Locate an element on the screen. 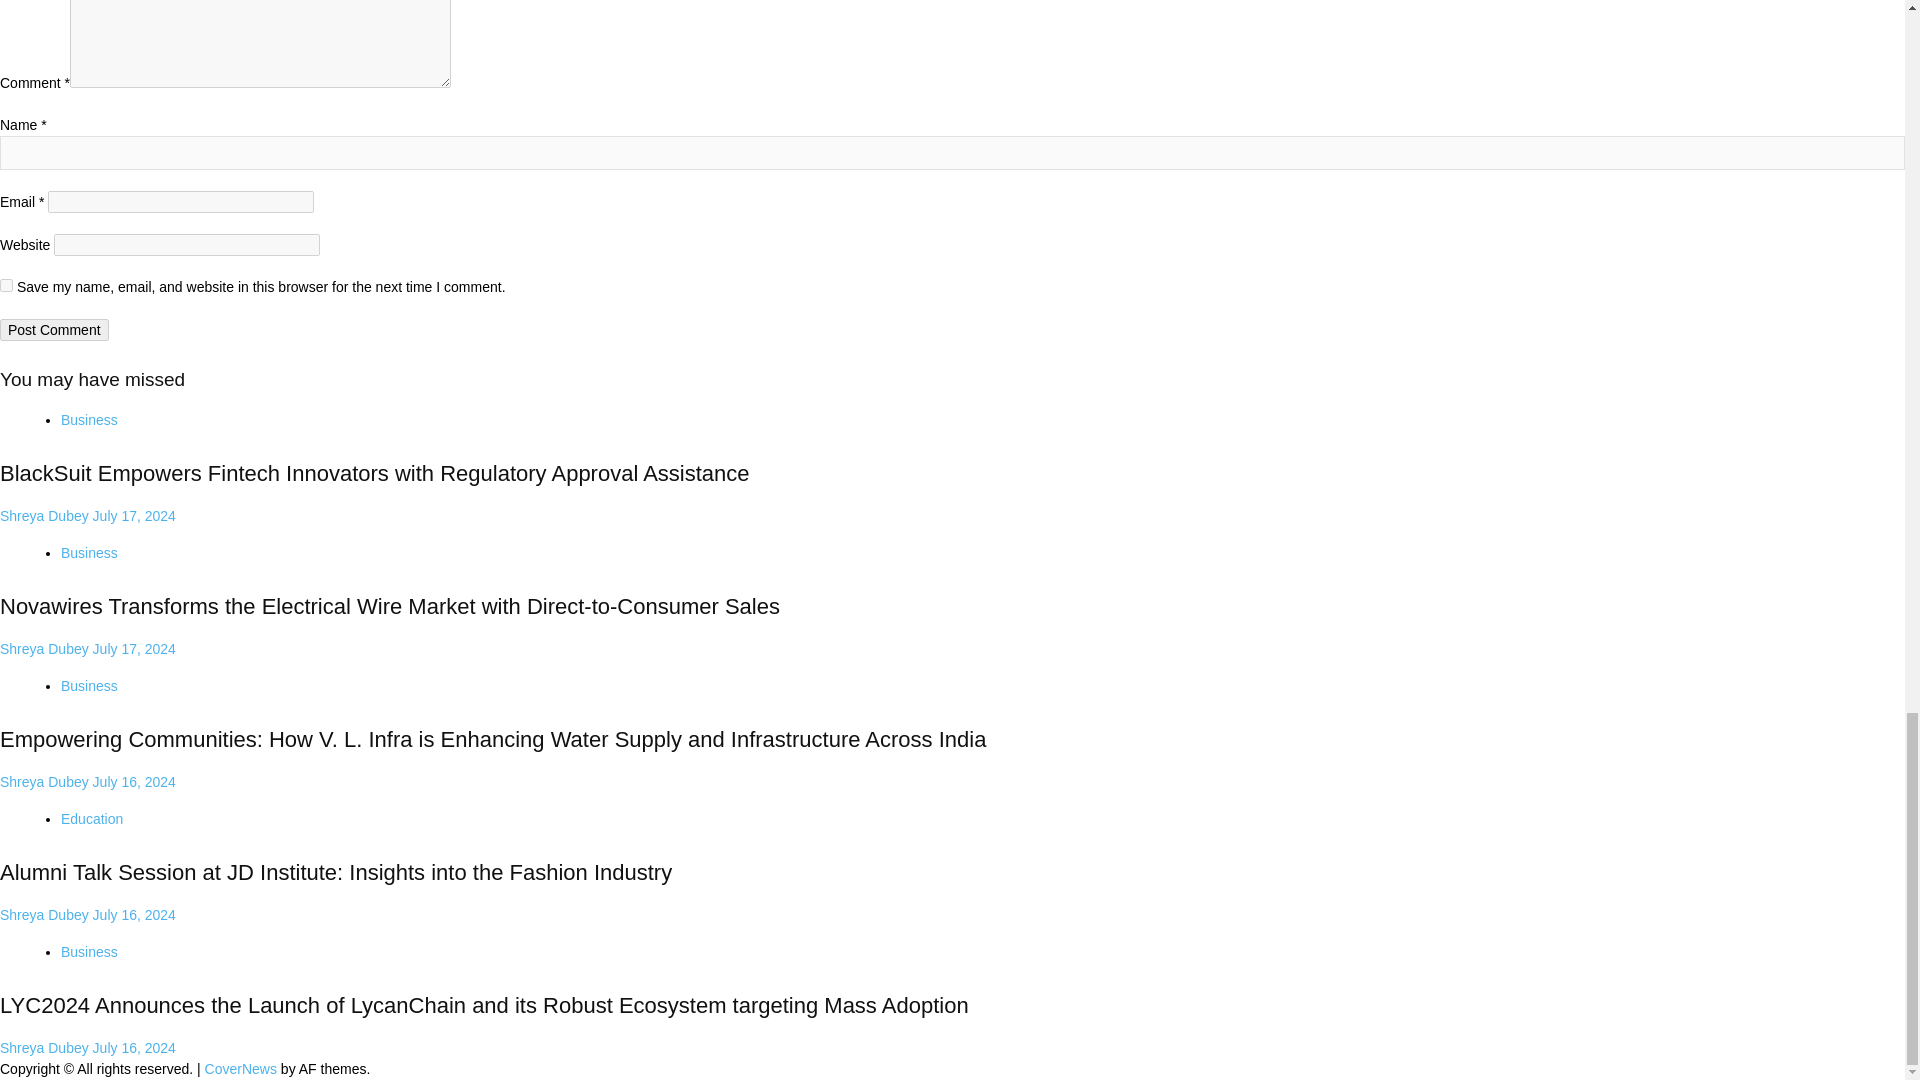 Image resolution: width=1920 pixels, height=1080 pixels. Business is located at coordinates (89, 419).